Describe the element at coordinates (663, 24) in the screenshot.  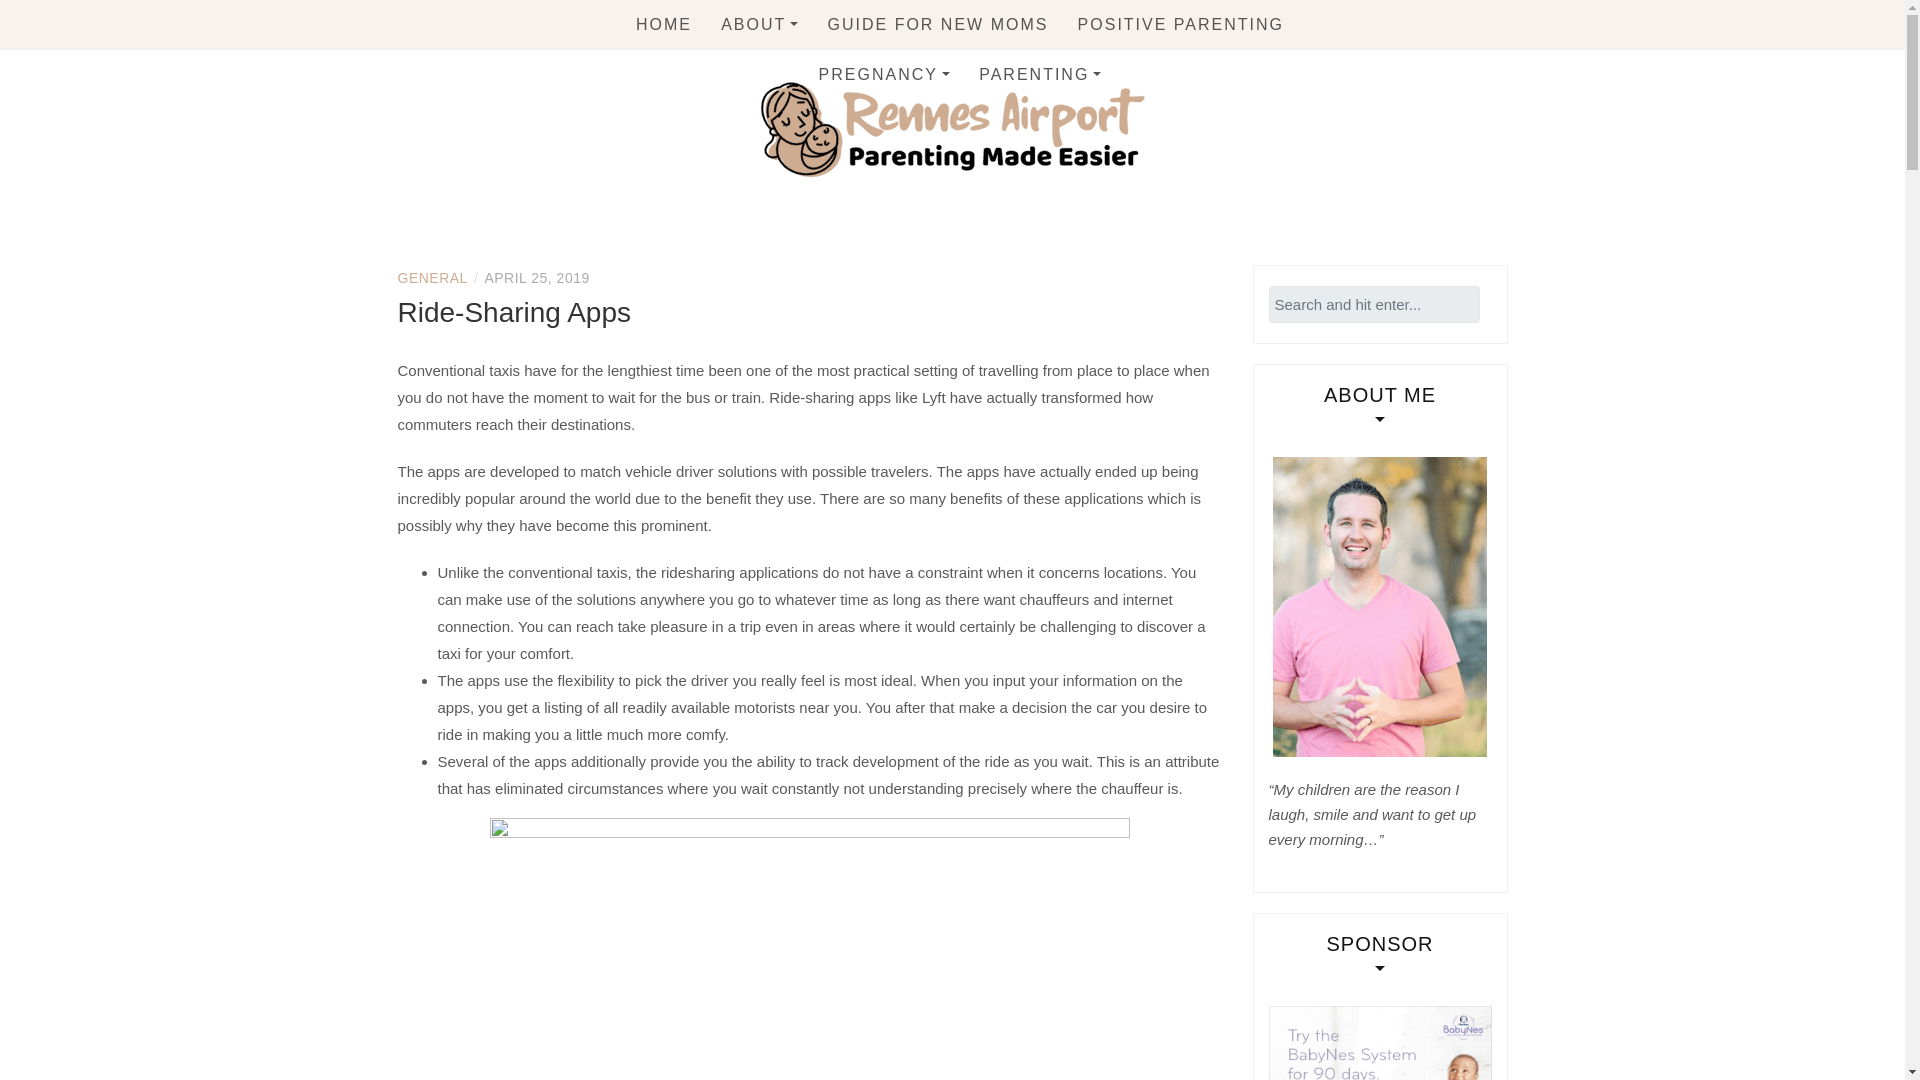
I see `HOME` at that location.